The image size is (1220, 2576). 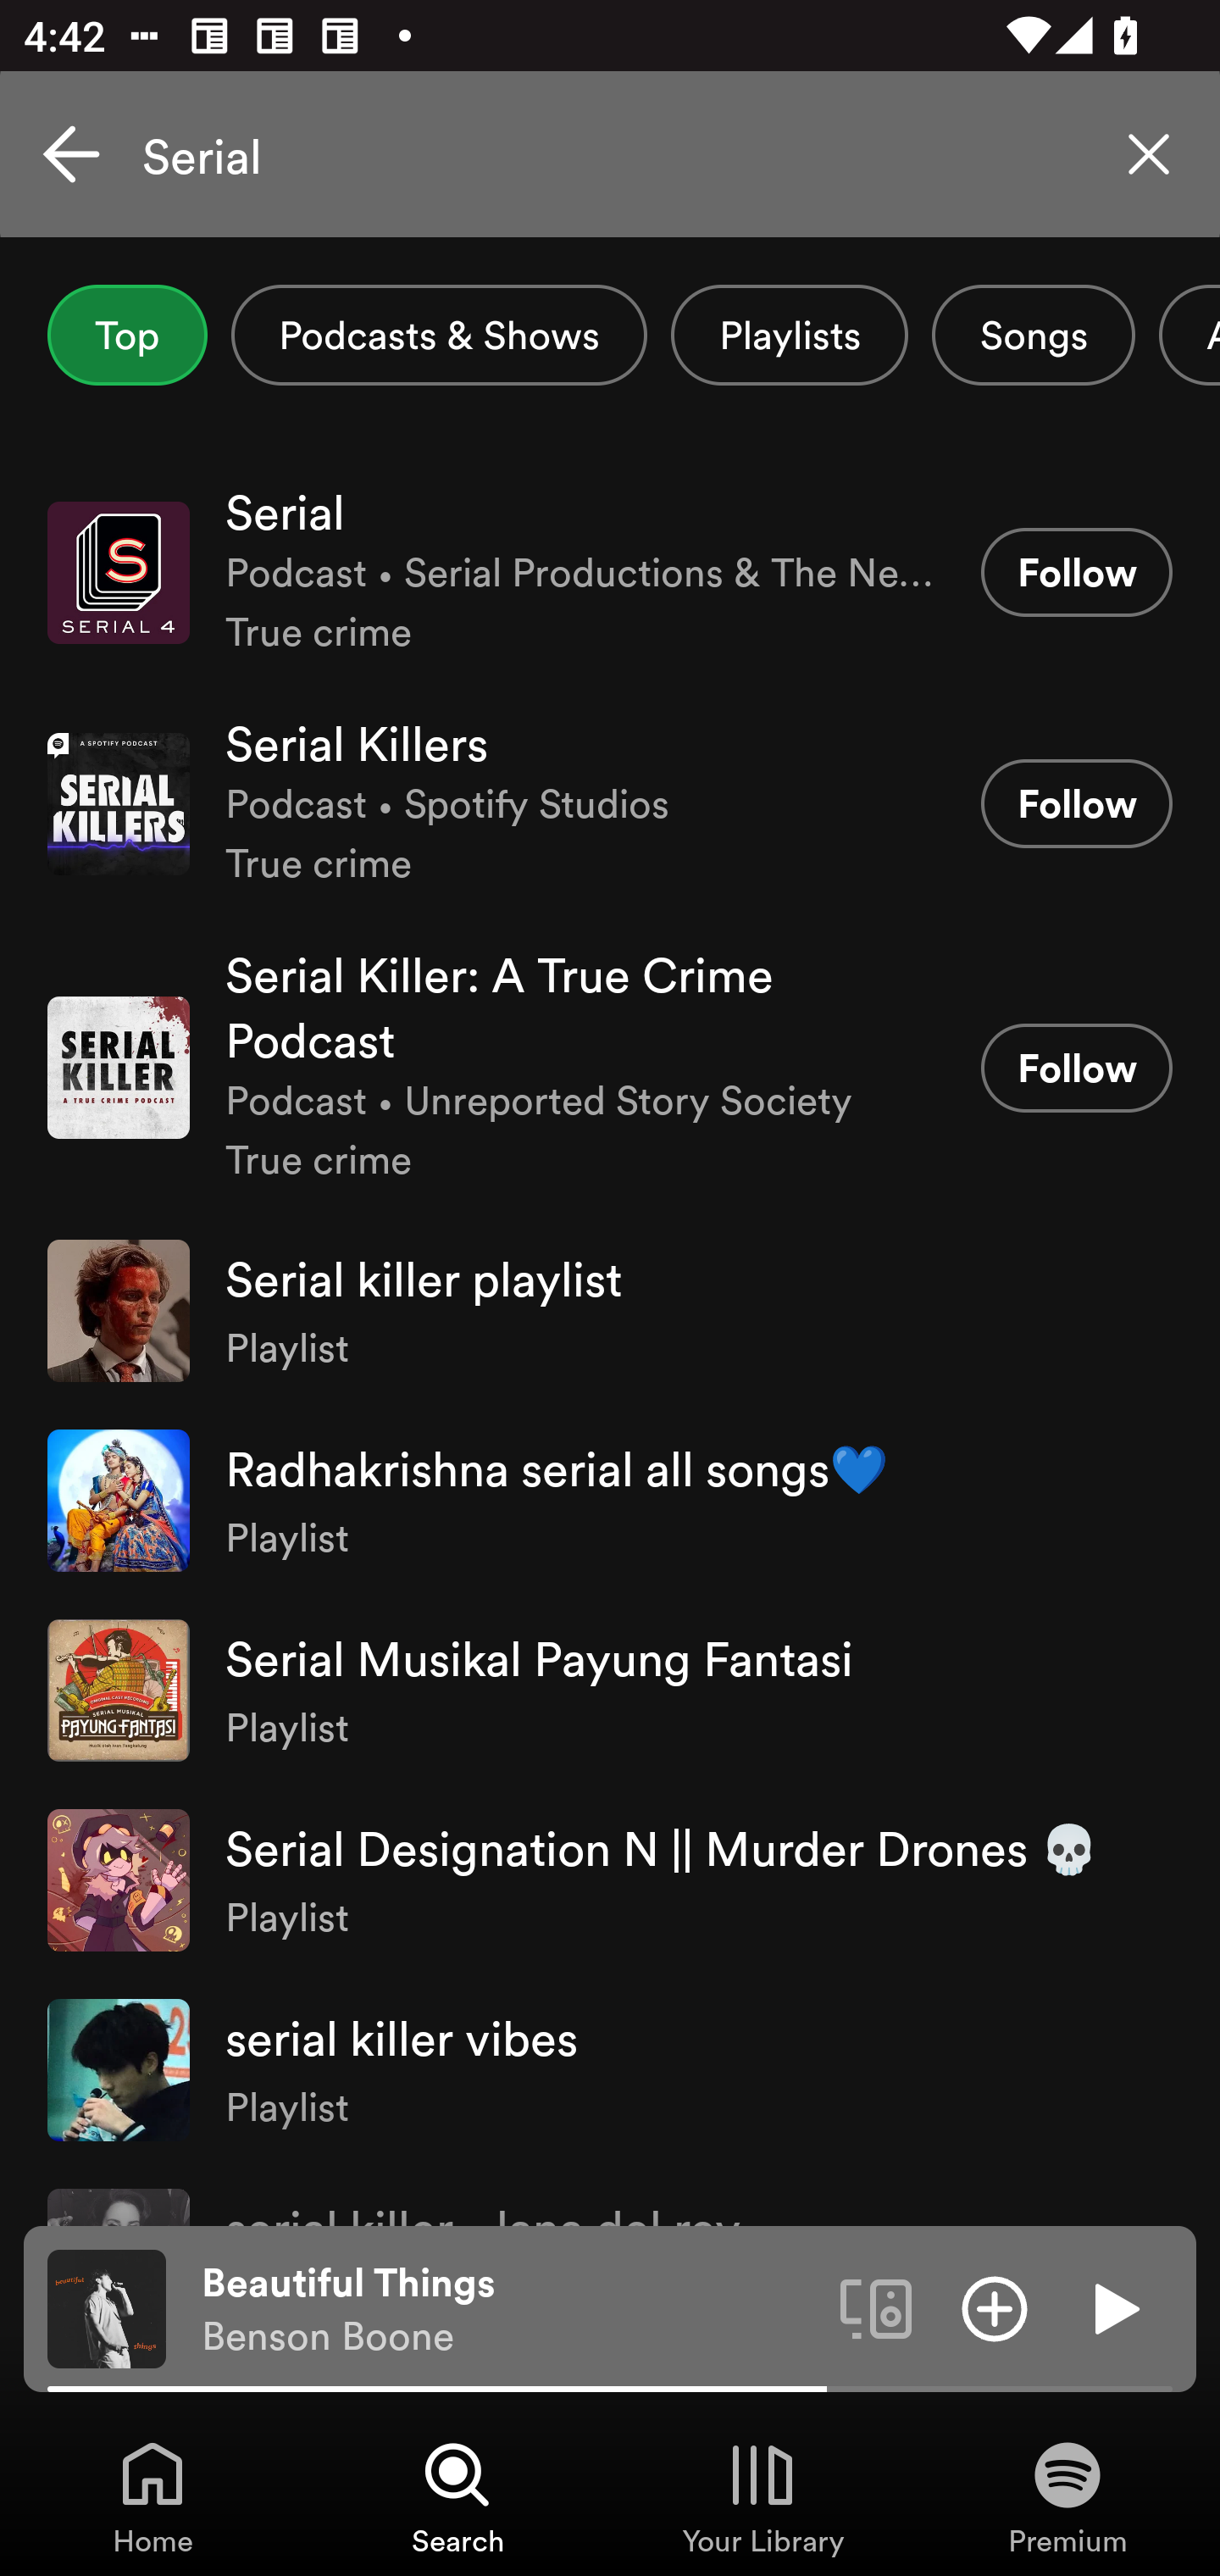 What do you see at coordinates (152, 2496) in the screenshot?
I see `Home, Tab 1 of 4 Home Home` at bounding box center [152, 2496].